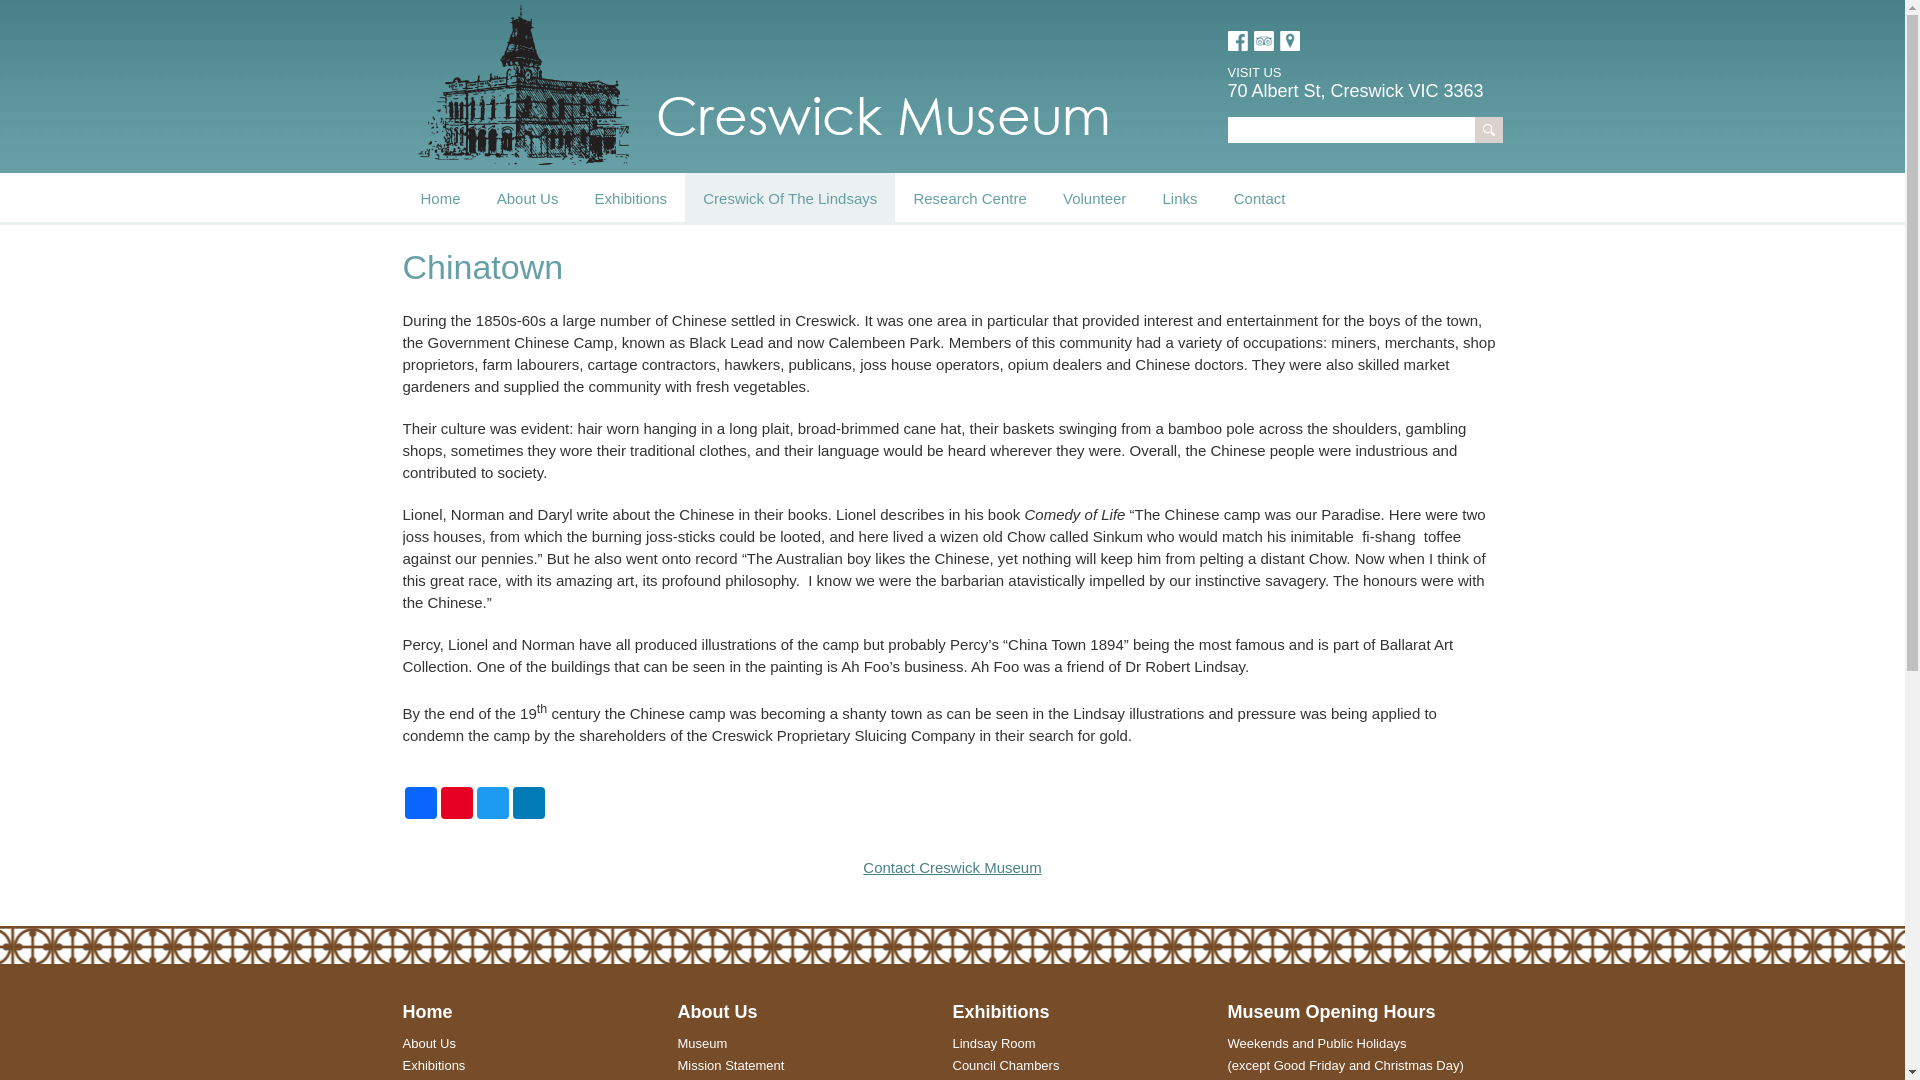 This screenshot has width=1920, height=1080. Describe the element at coordinates (528, 198) in the screenshot. I see `About Us` at that location.